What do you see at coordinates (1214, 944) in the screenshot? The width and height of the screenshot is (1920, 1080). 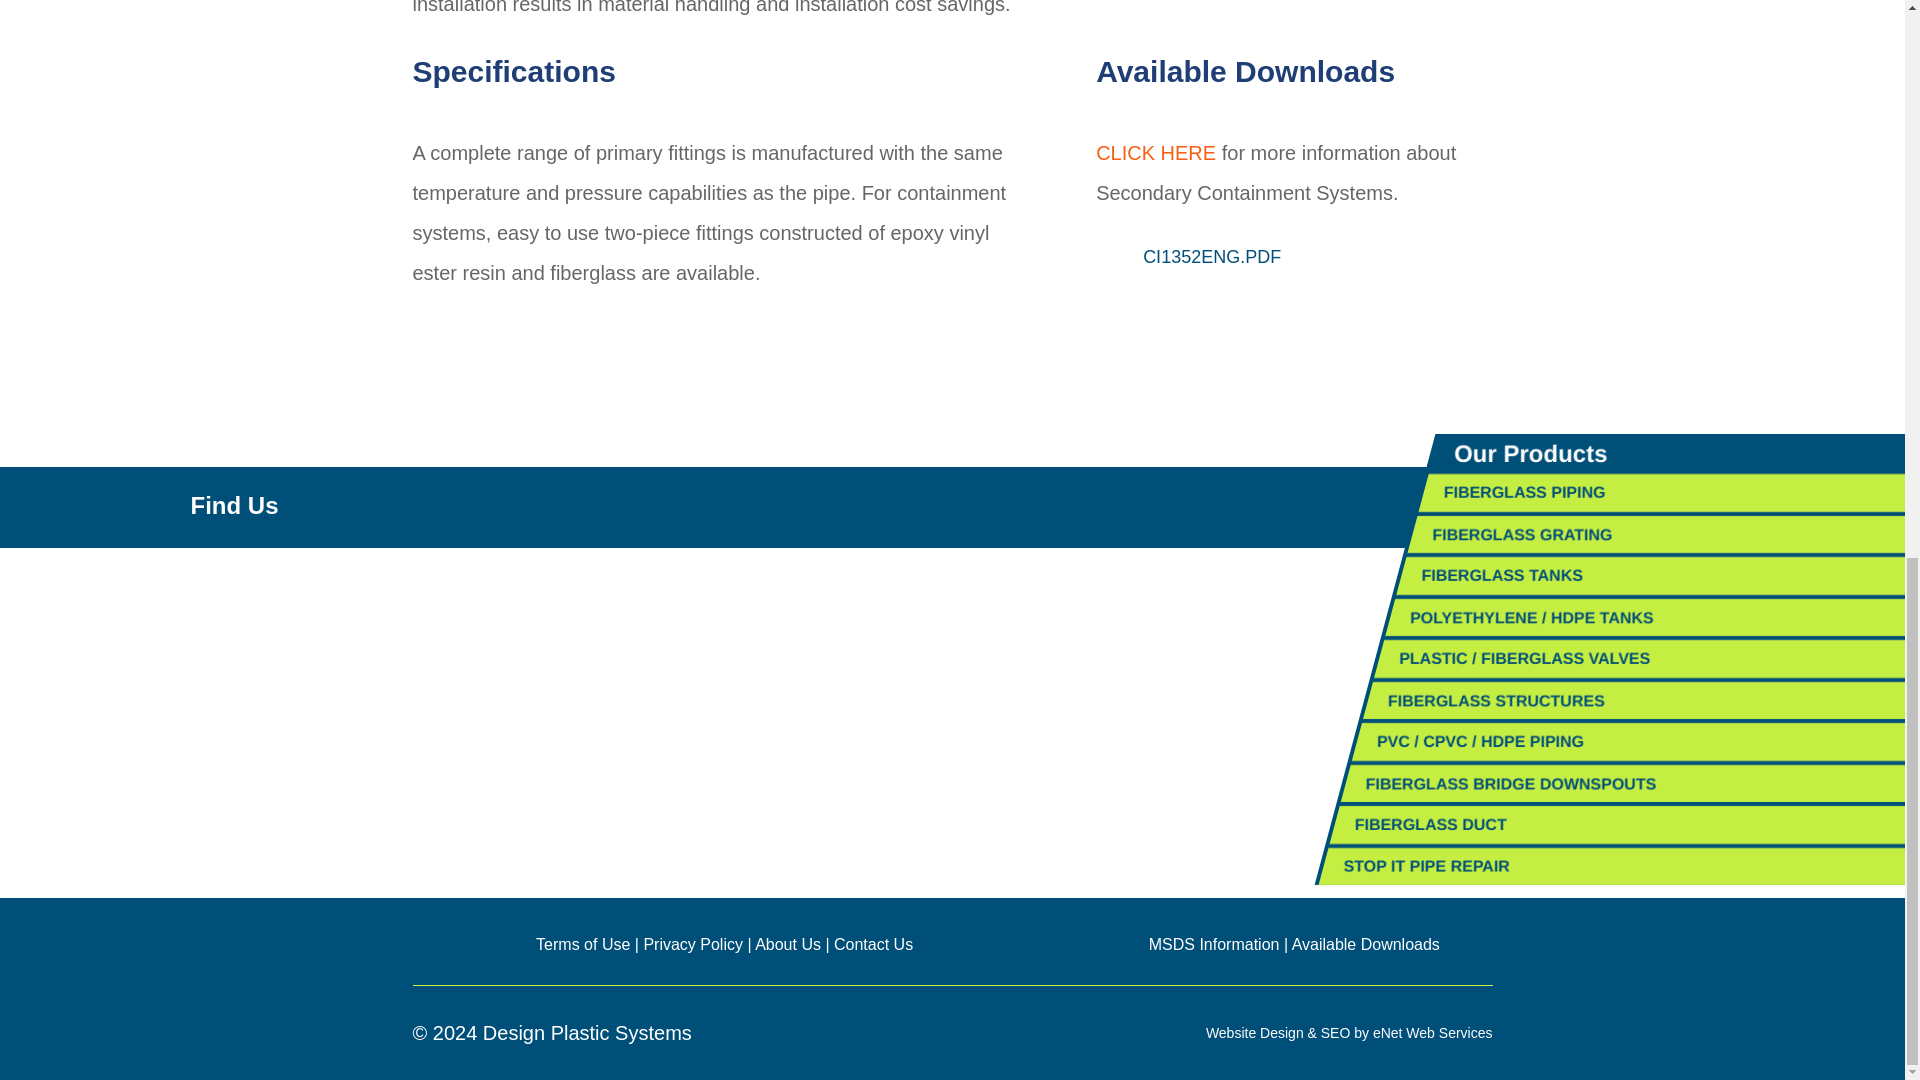 I see `MSDS Information` at bounding box center [1214, 944].